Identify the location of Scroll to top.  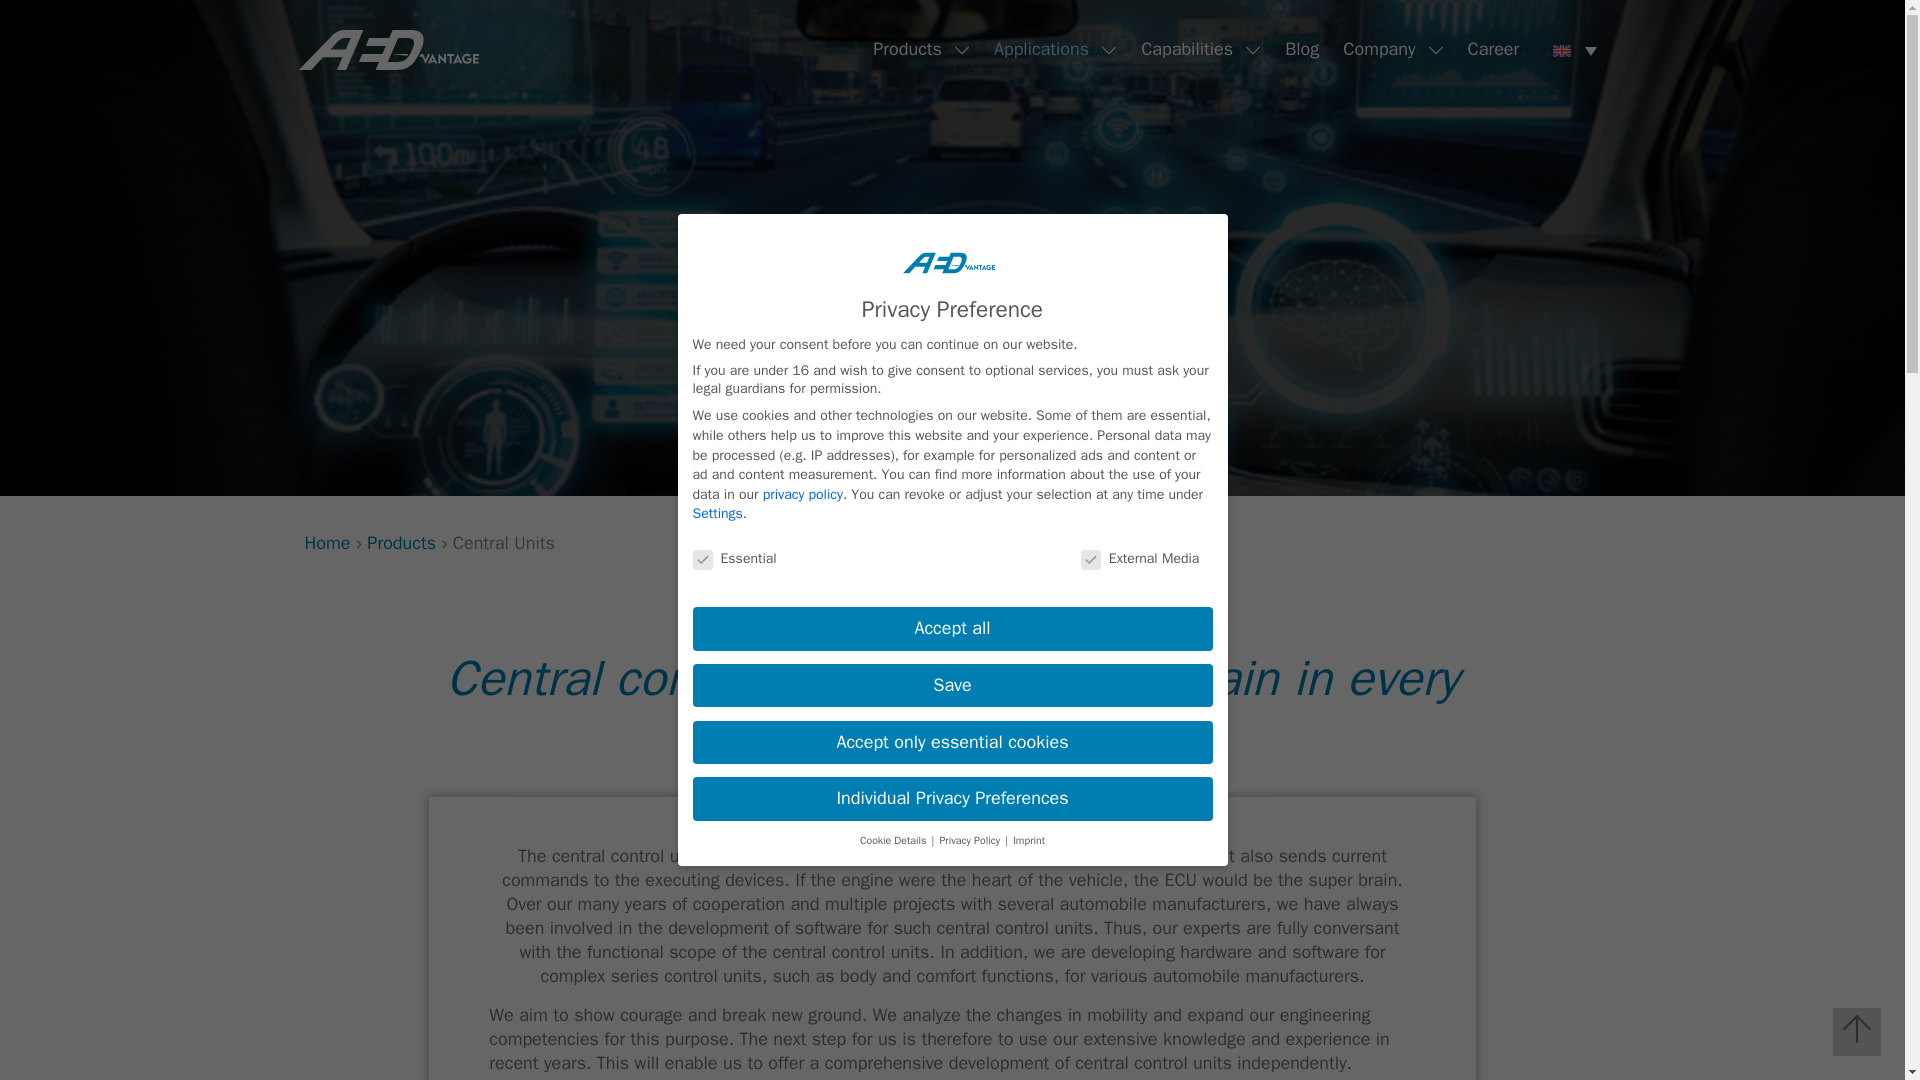
(1857, 1032).